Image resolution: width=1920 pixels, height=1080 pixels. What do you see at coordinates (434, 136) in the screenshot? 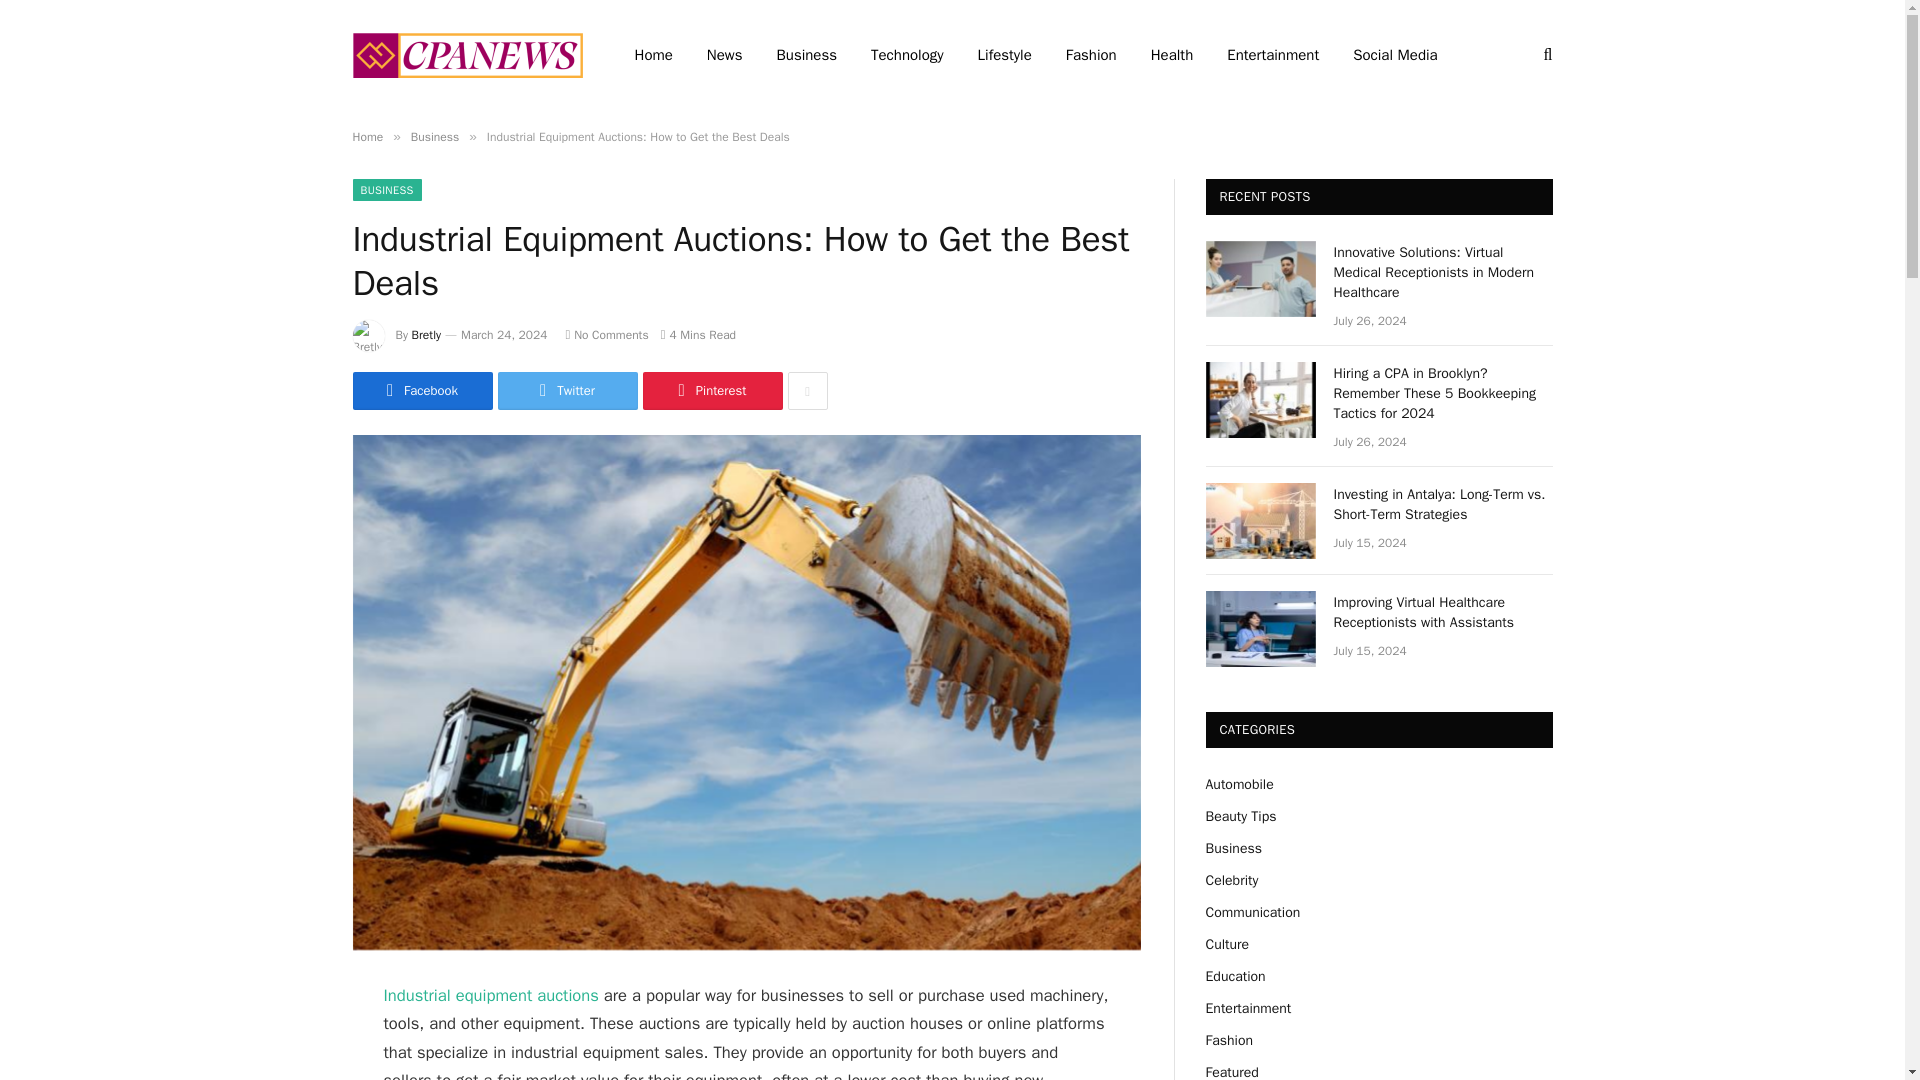
I see `Business` at bounding box center [434, 136].